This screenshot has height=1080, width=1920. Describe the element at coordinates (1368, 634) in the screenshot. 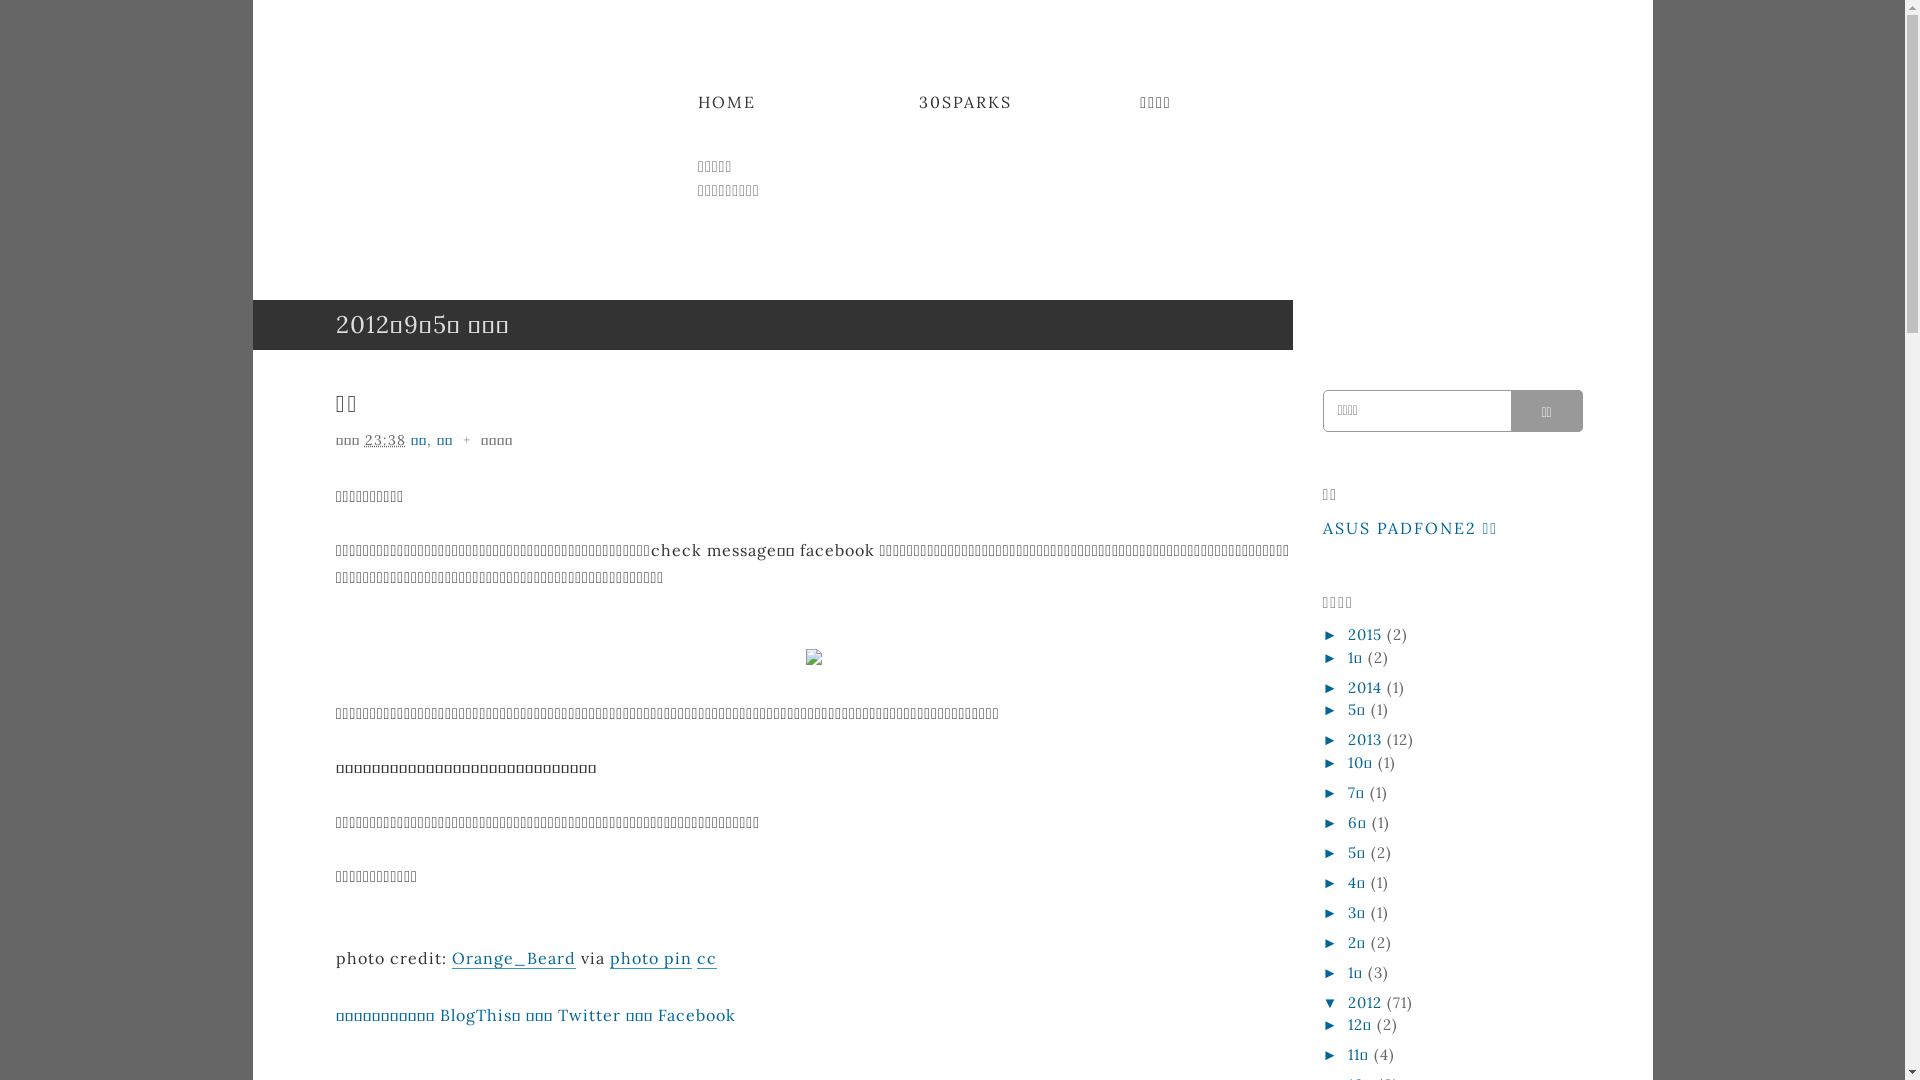

I see `2015` at that location.